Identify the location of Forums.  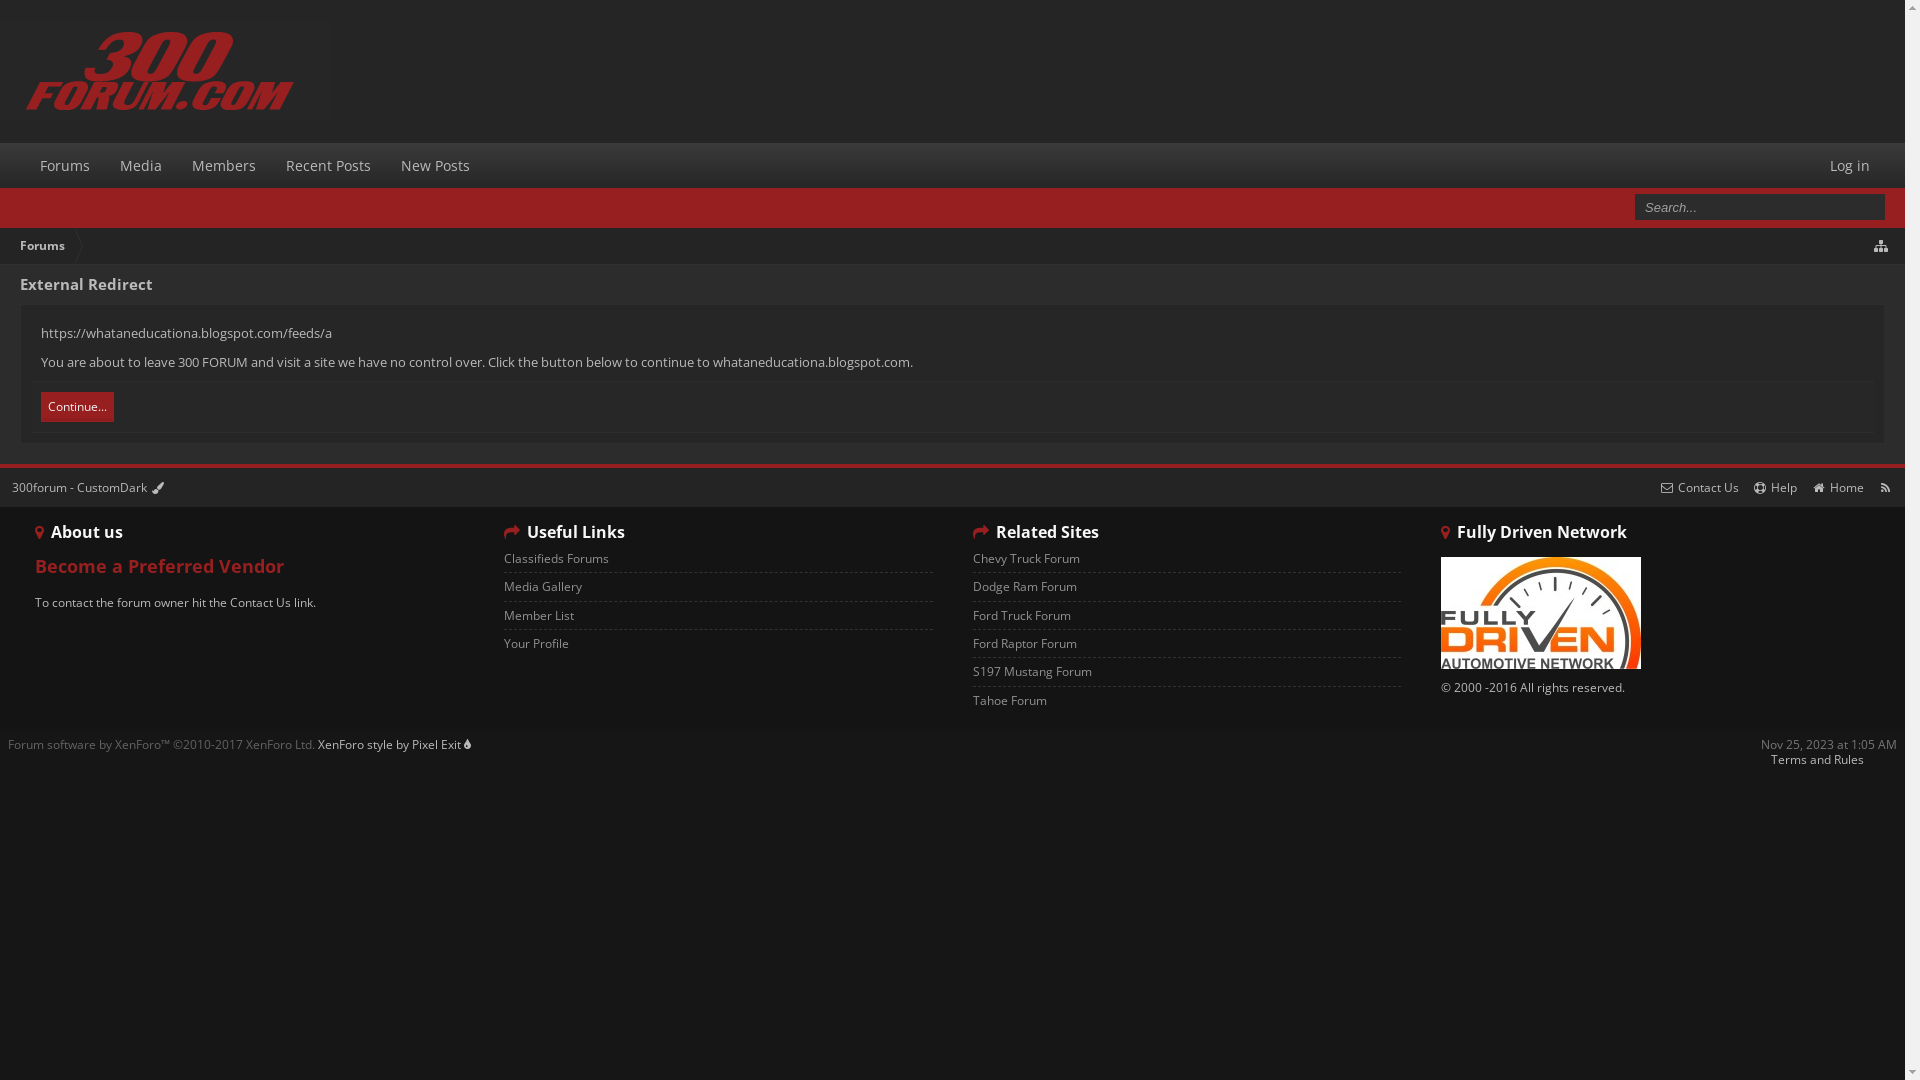
(42, 246).